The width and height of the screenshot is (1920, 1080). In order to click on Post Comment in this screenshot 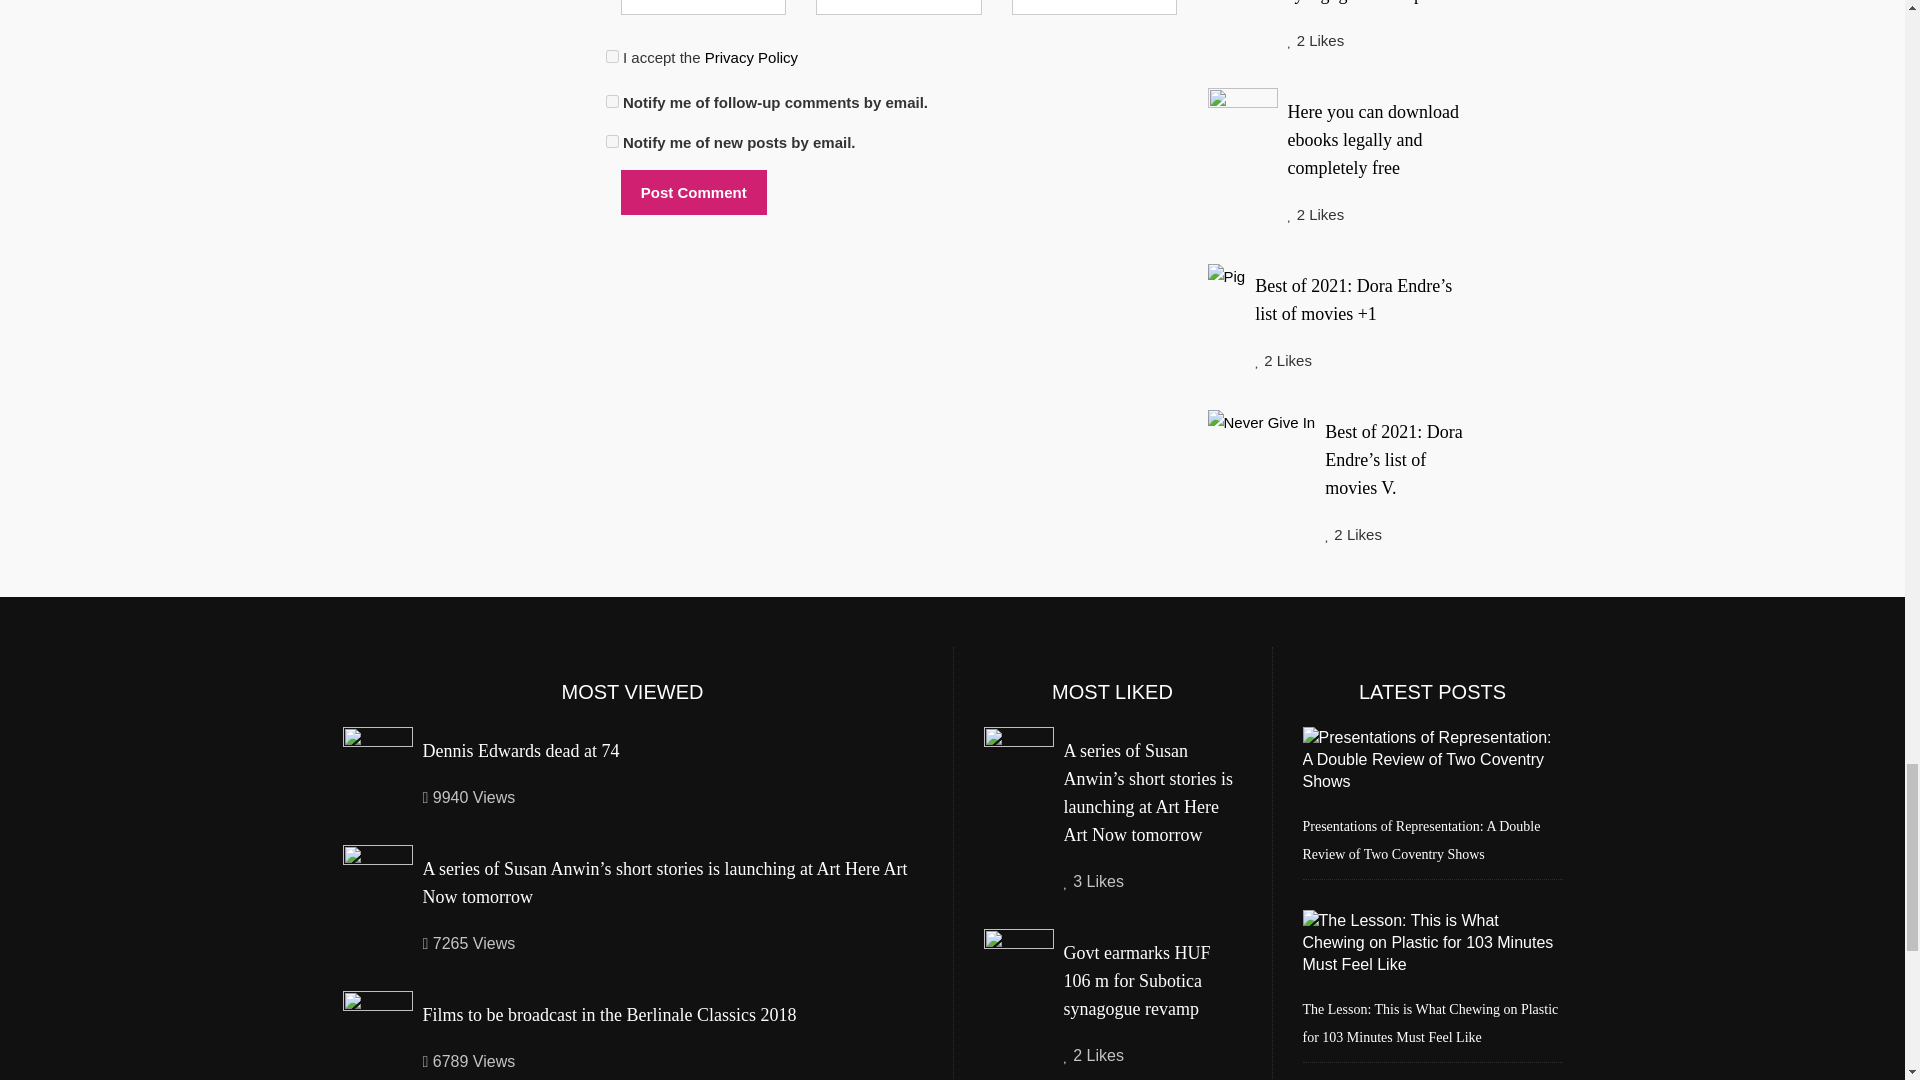, I will do `click(693, 192)`.